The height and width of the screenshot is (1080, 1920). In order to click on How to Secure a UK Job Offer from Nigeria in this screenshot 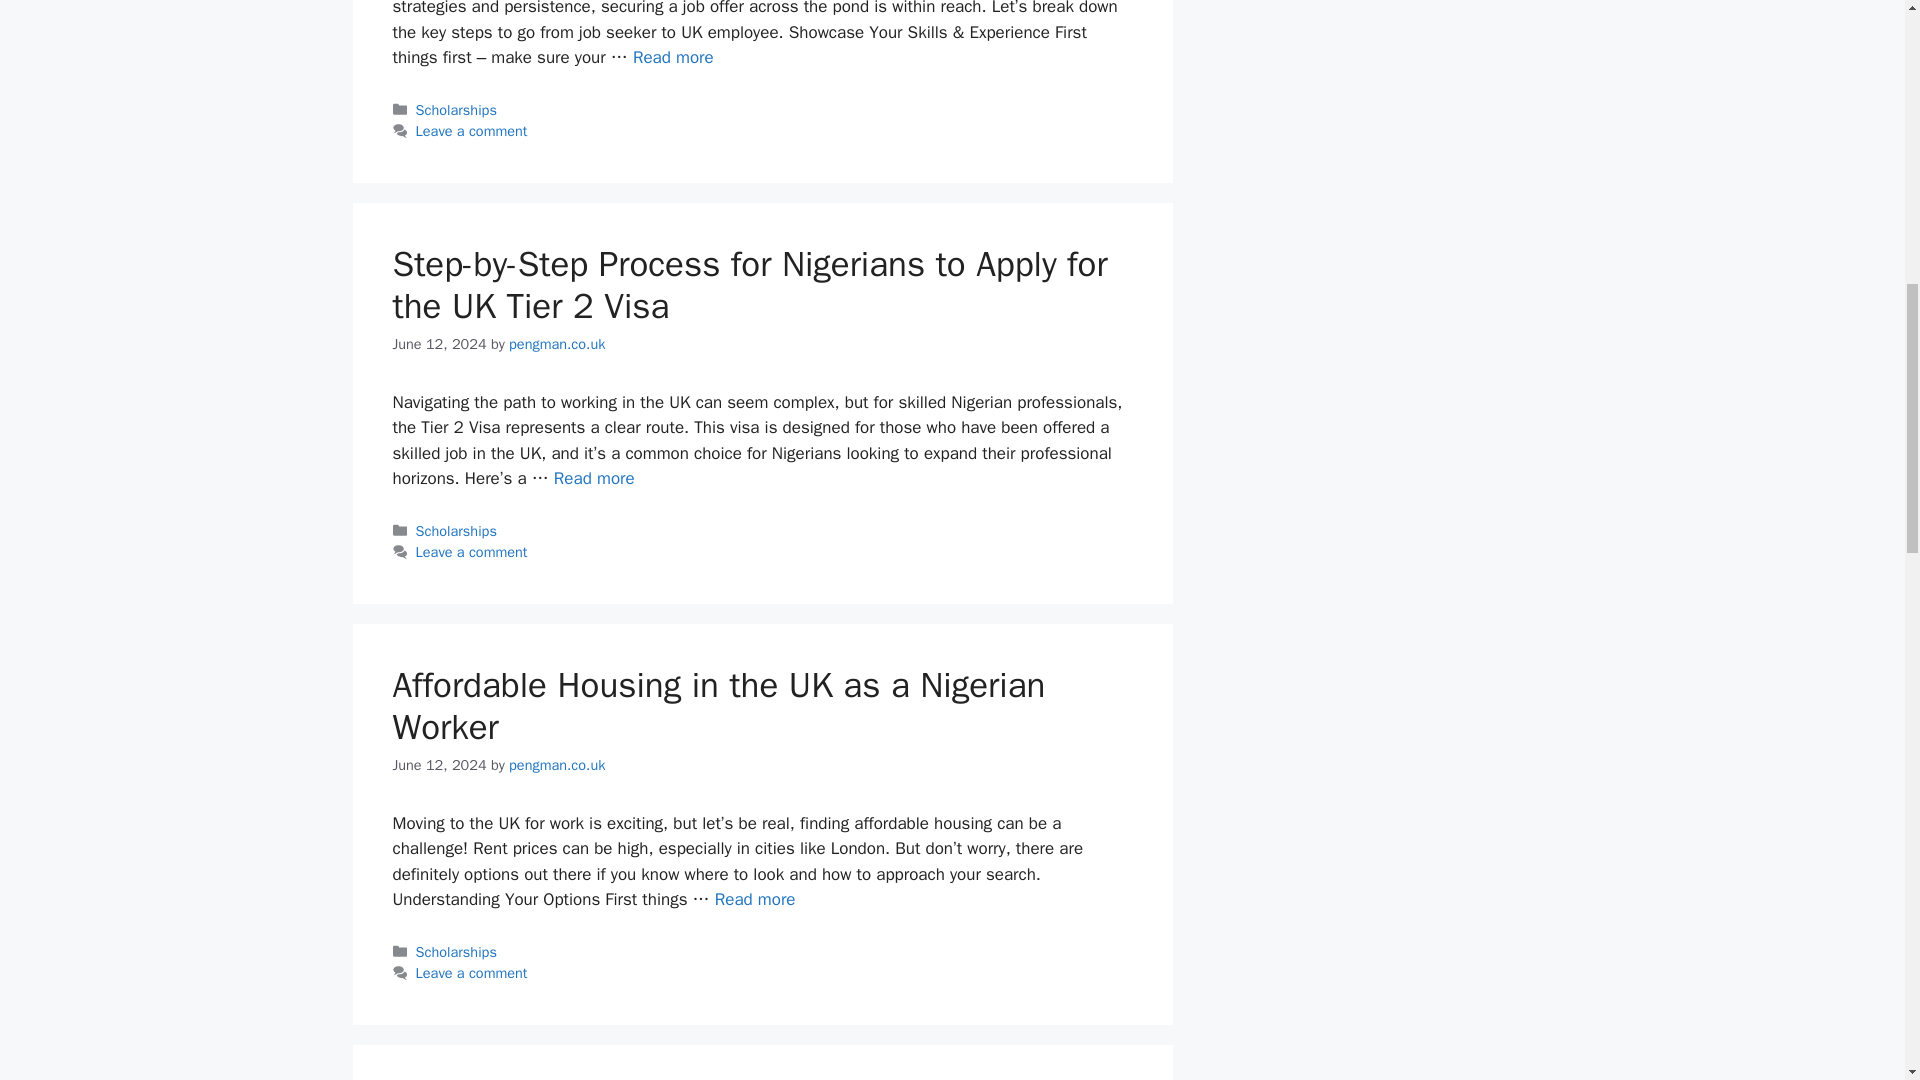, I will do `click(674, 58)`.